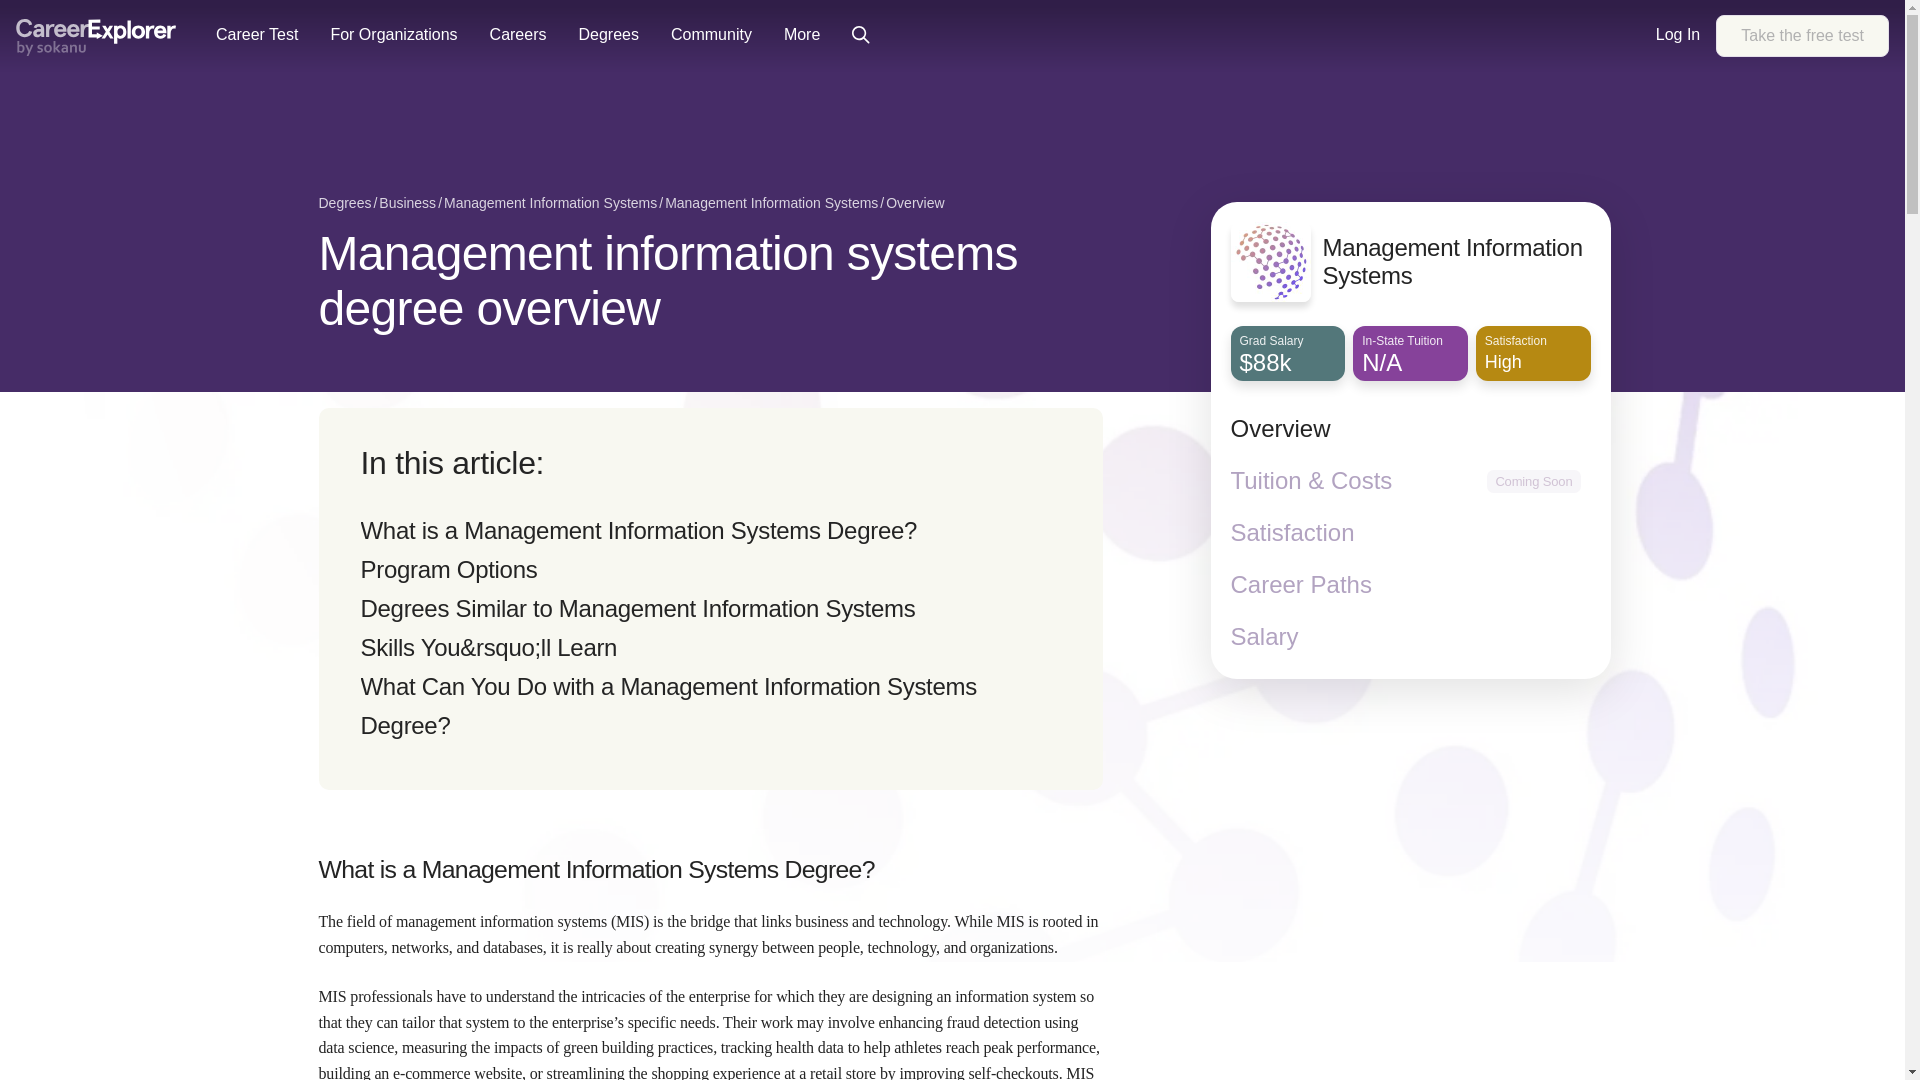 Image resolution: width=1920 pixels, height=1080 pixels. Describe the element at coordinates (344, 204) in the screenshot. I see `Degrees` at that location.